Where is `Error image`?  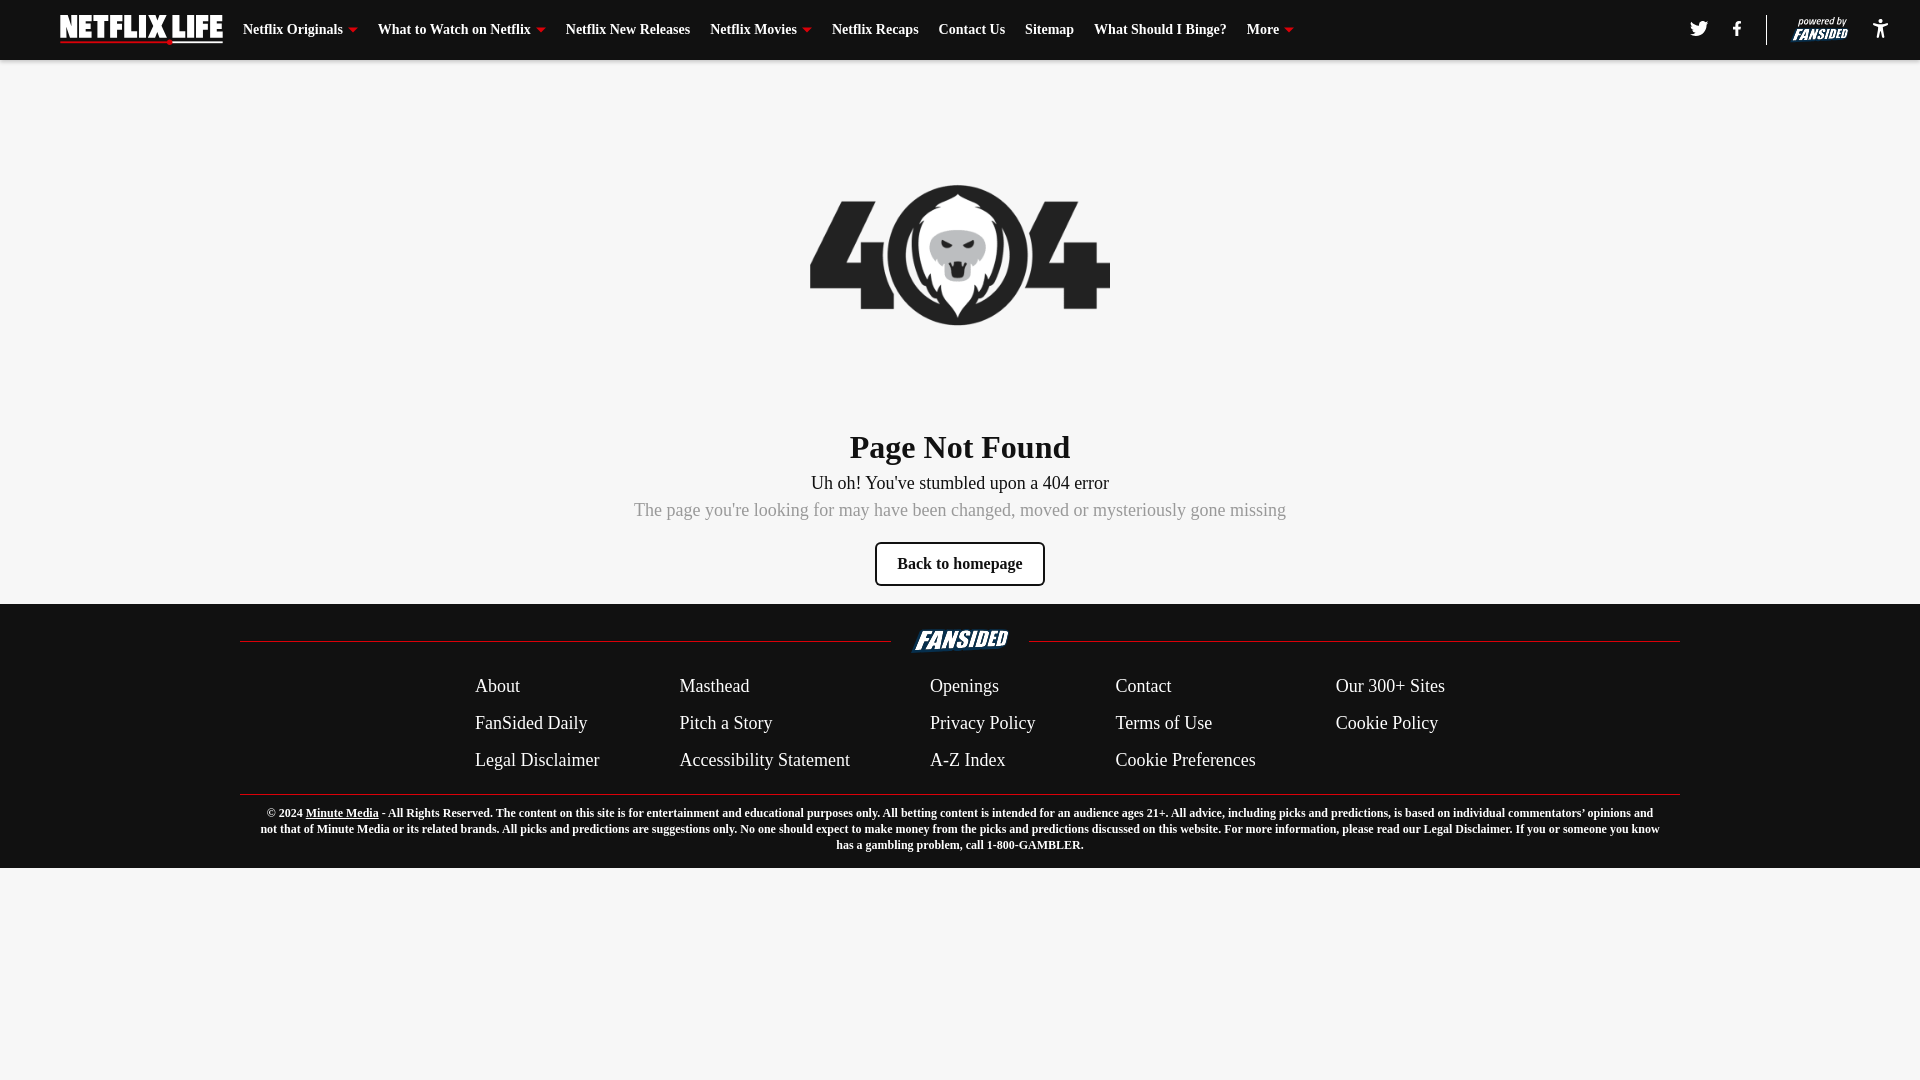 Error image is located at coordinates (960, 254).